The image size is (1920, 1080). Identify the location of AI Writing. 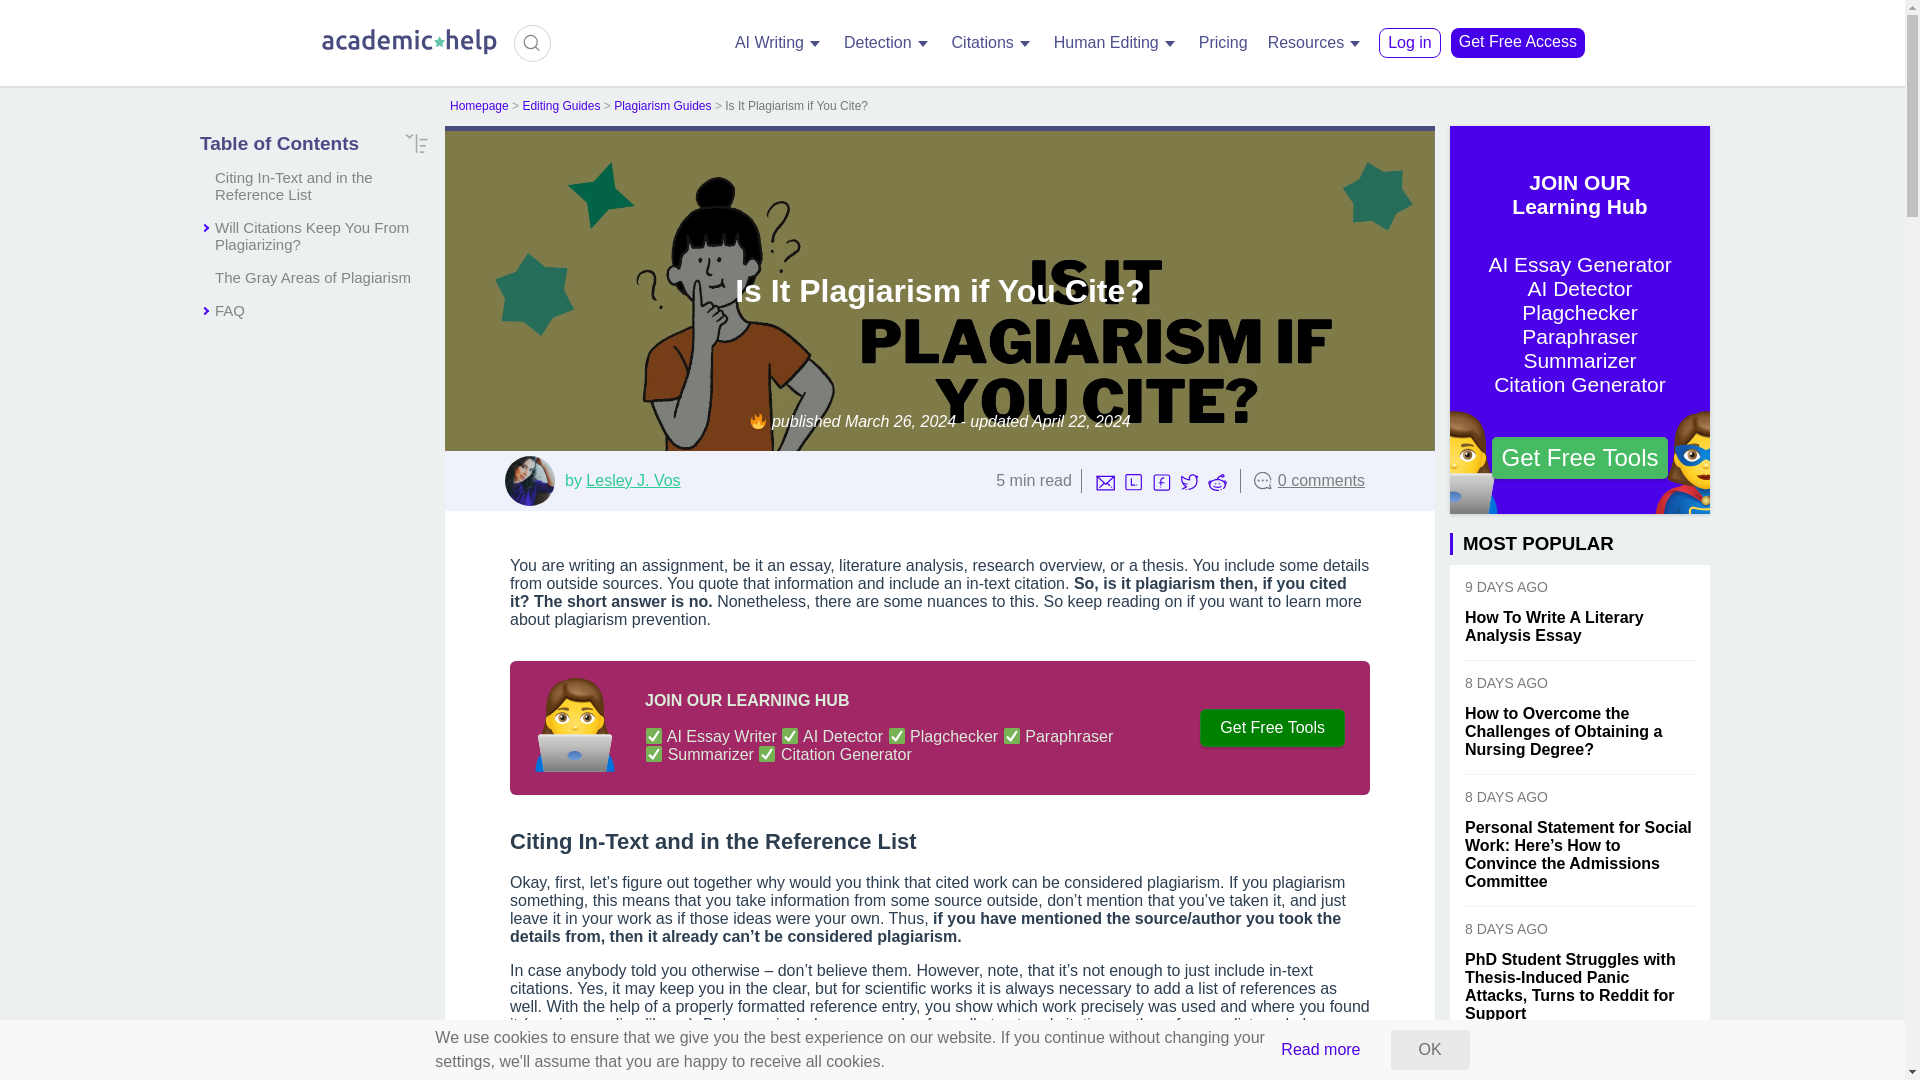
(779, 43).